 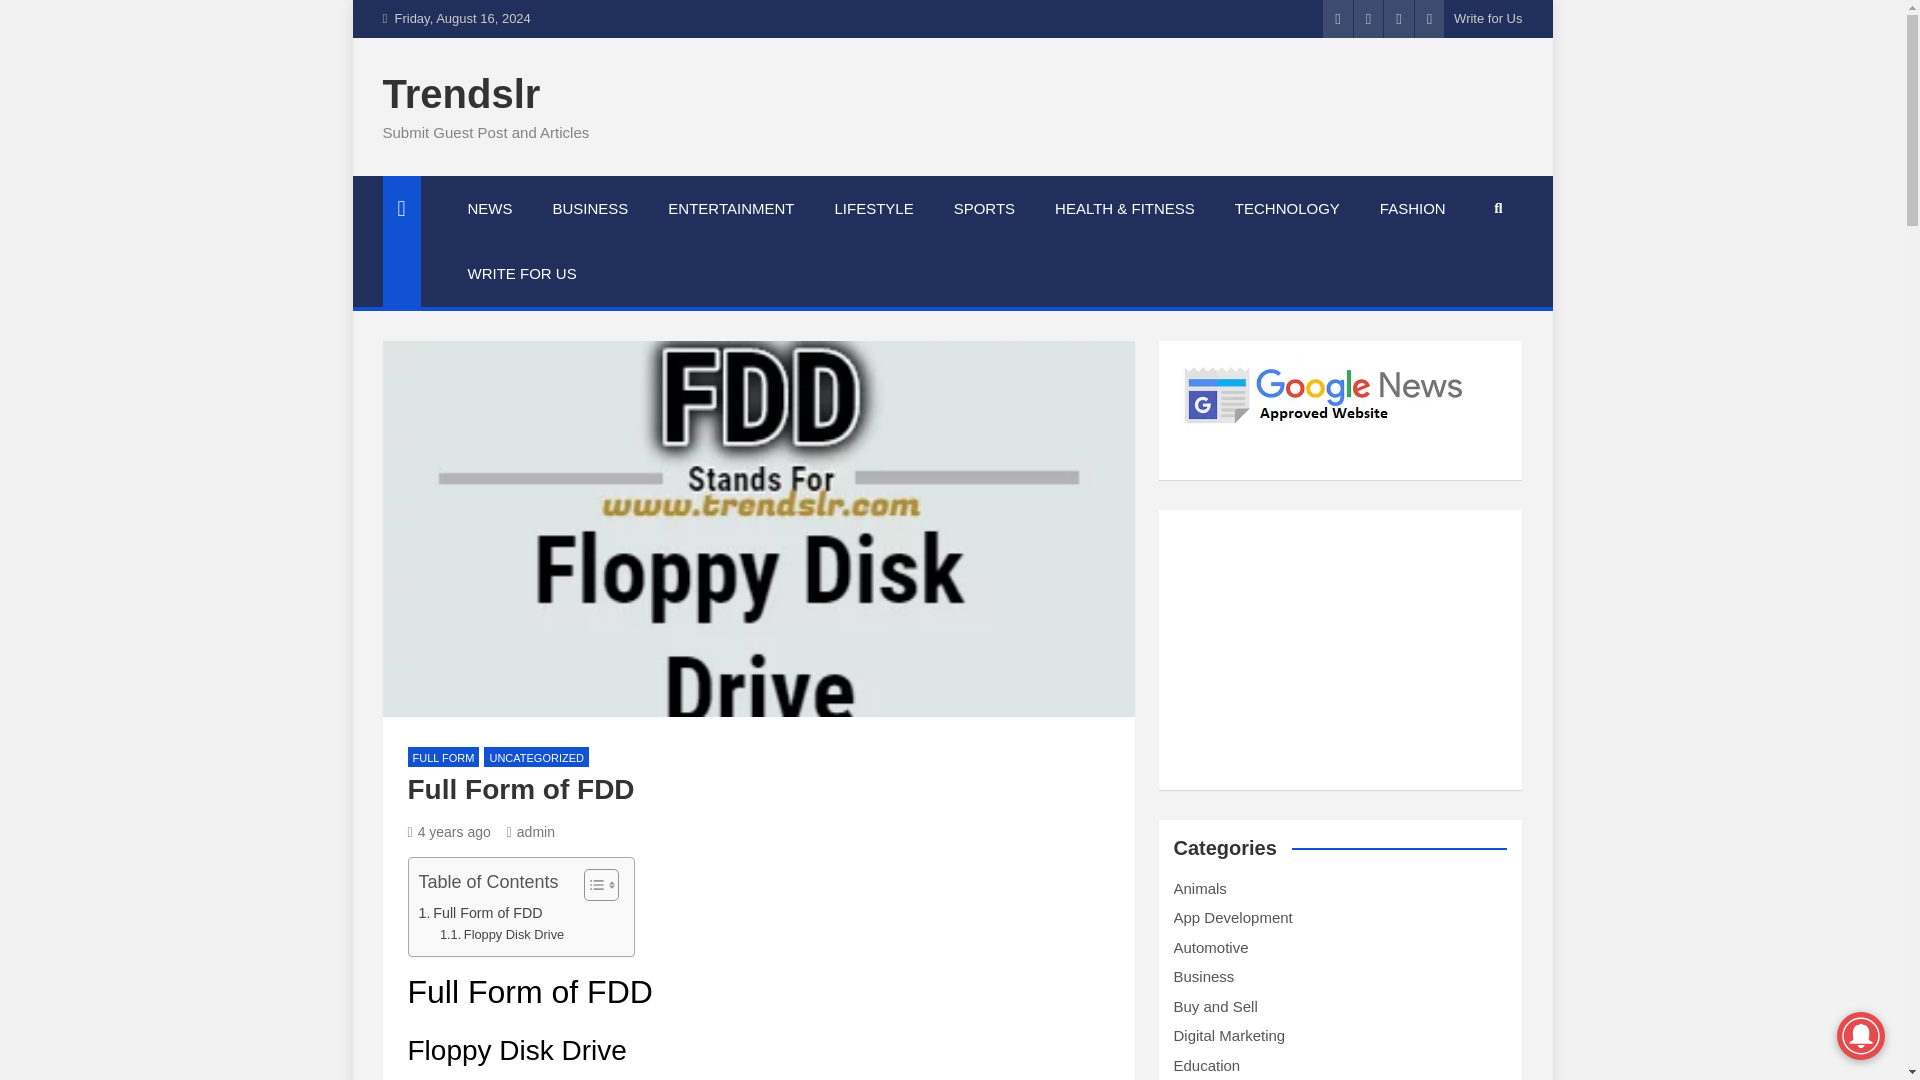 I want to click on Advertisement, so click(x=1340, y=650).